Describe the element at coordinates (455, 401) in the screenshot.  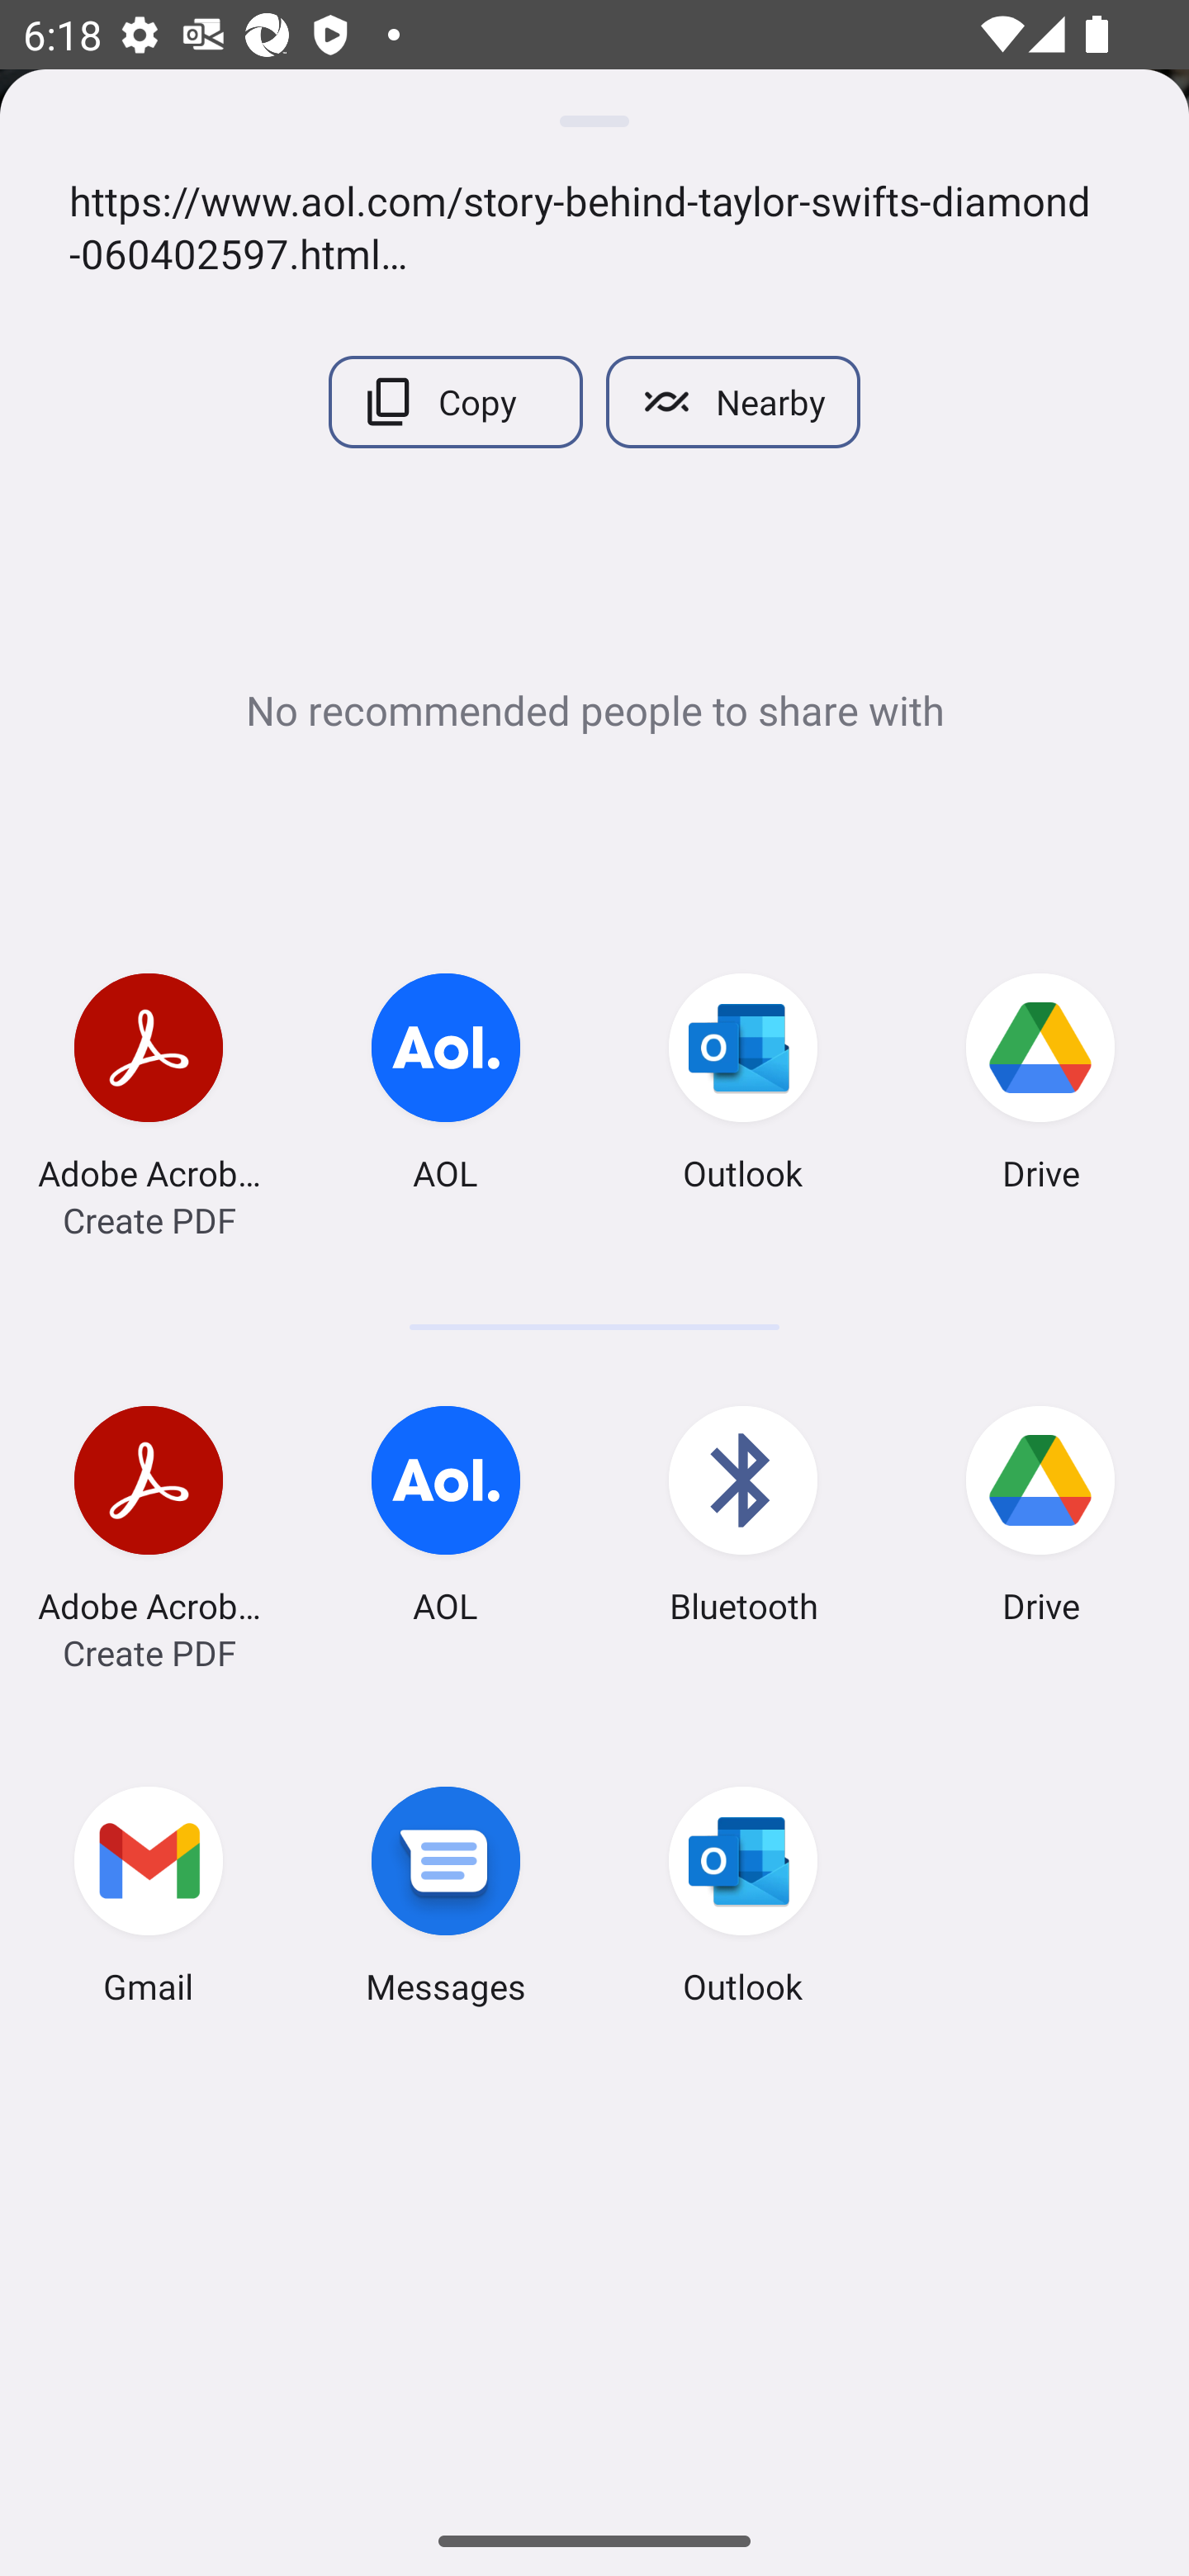
I see `Copy` at that location.